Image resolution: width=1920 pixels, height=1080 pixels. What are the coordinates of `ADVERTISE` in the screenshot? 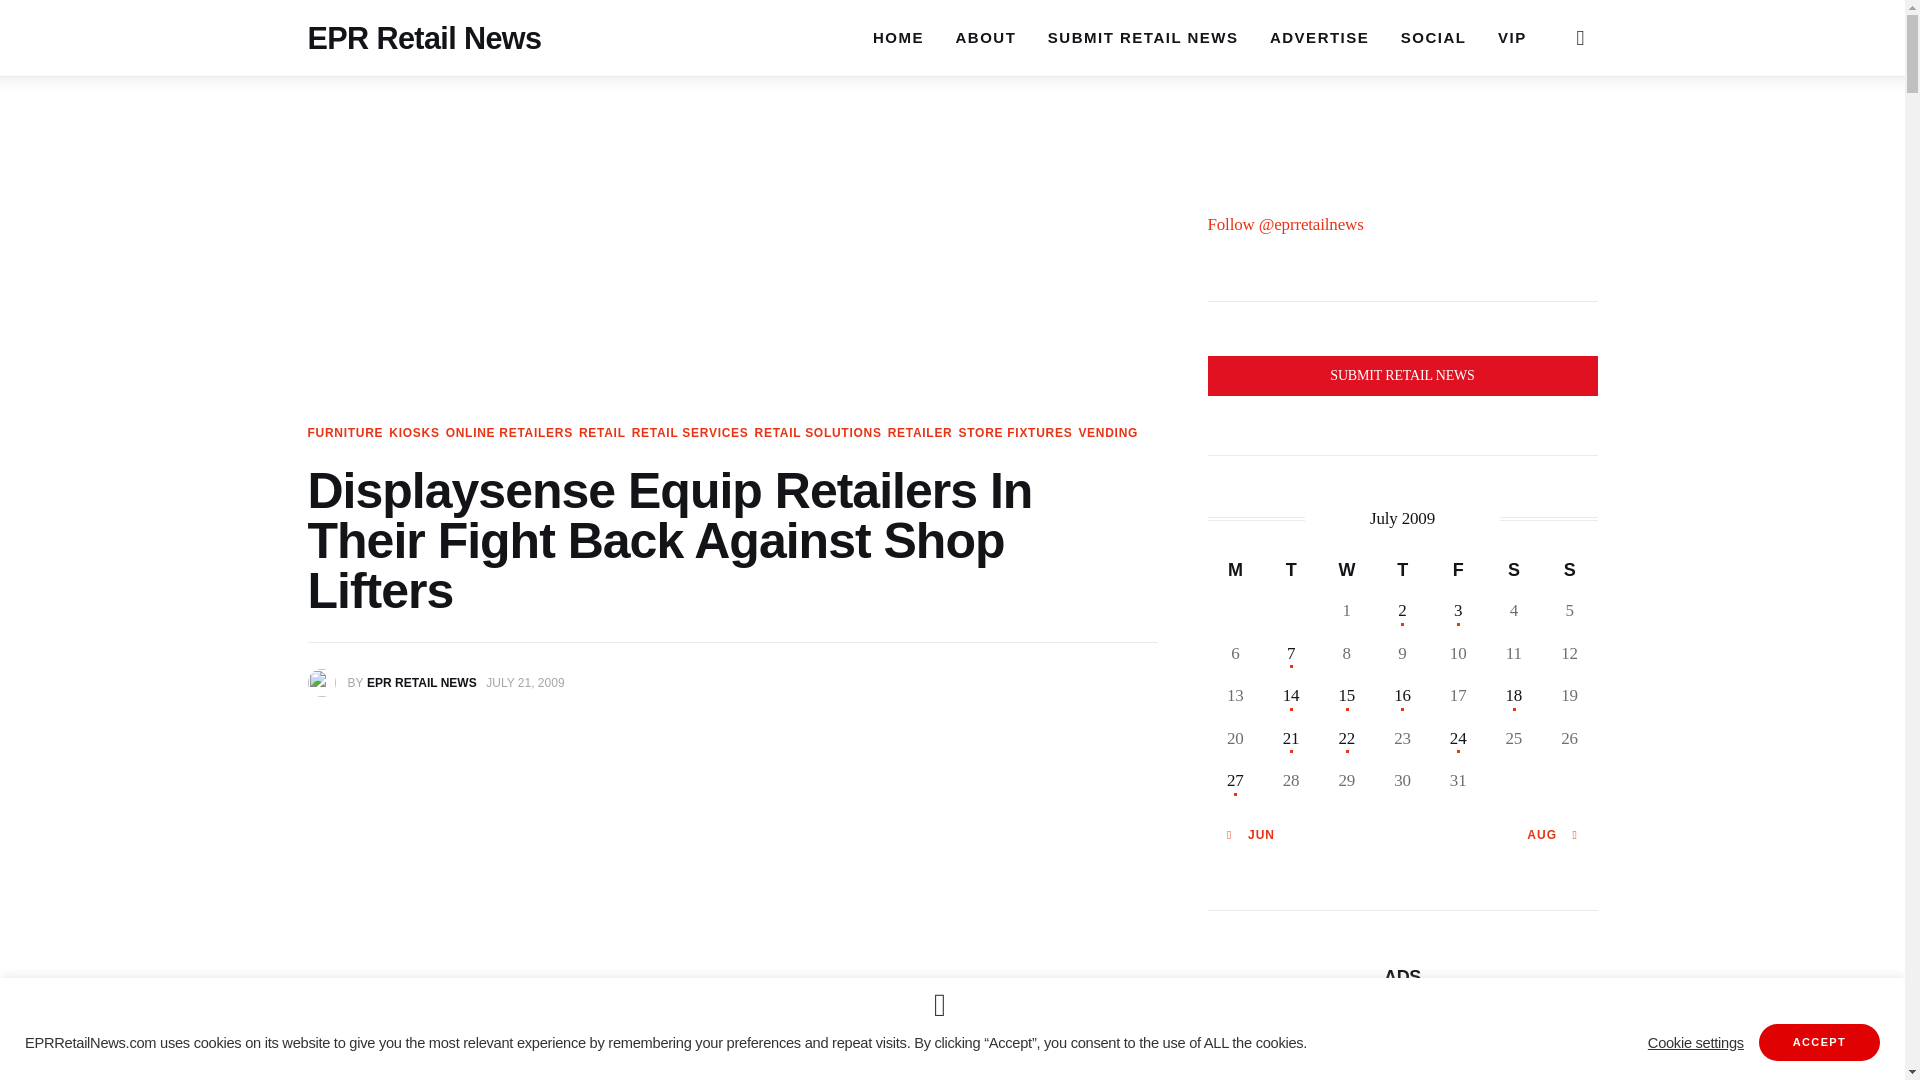 It's located at (1318, 37).